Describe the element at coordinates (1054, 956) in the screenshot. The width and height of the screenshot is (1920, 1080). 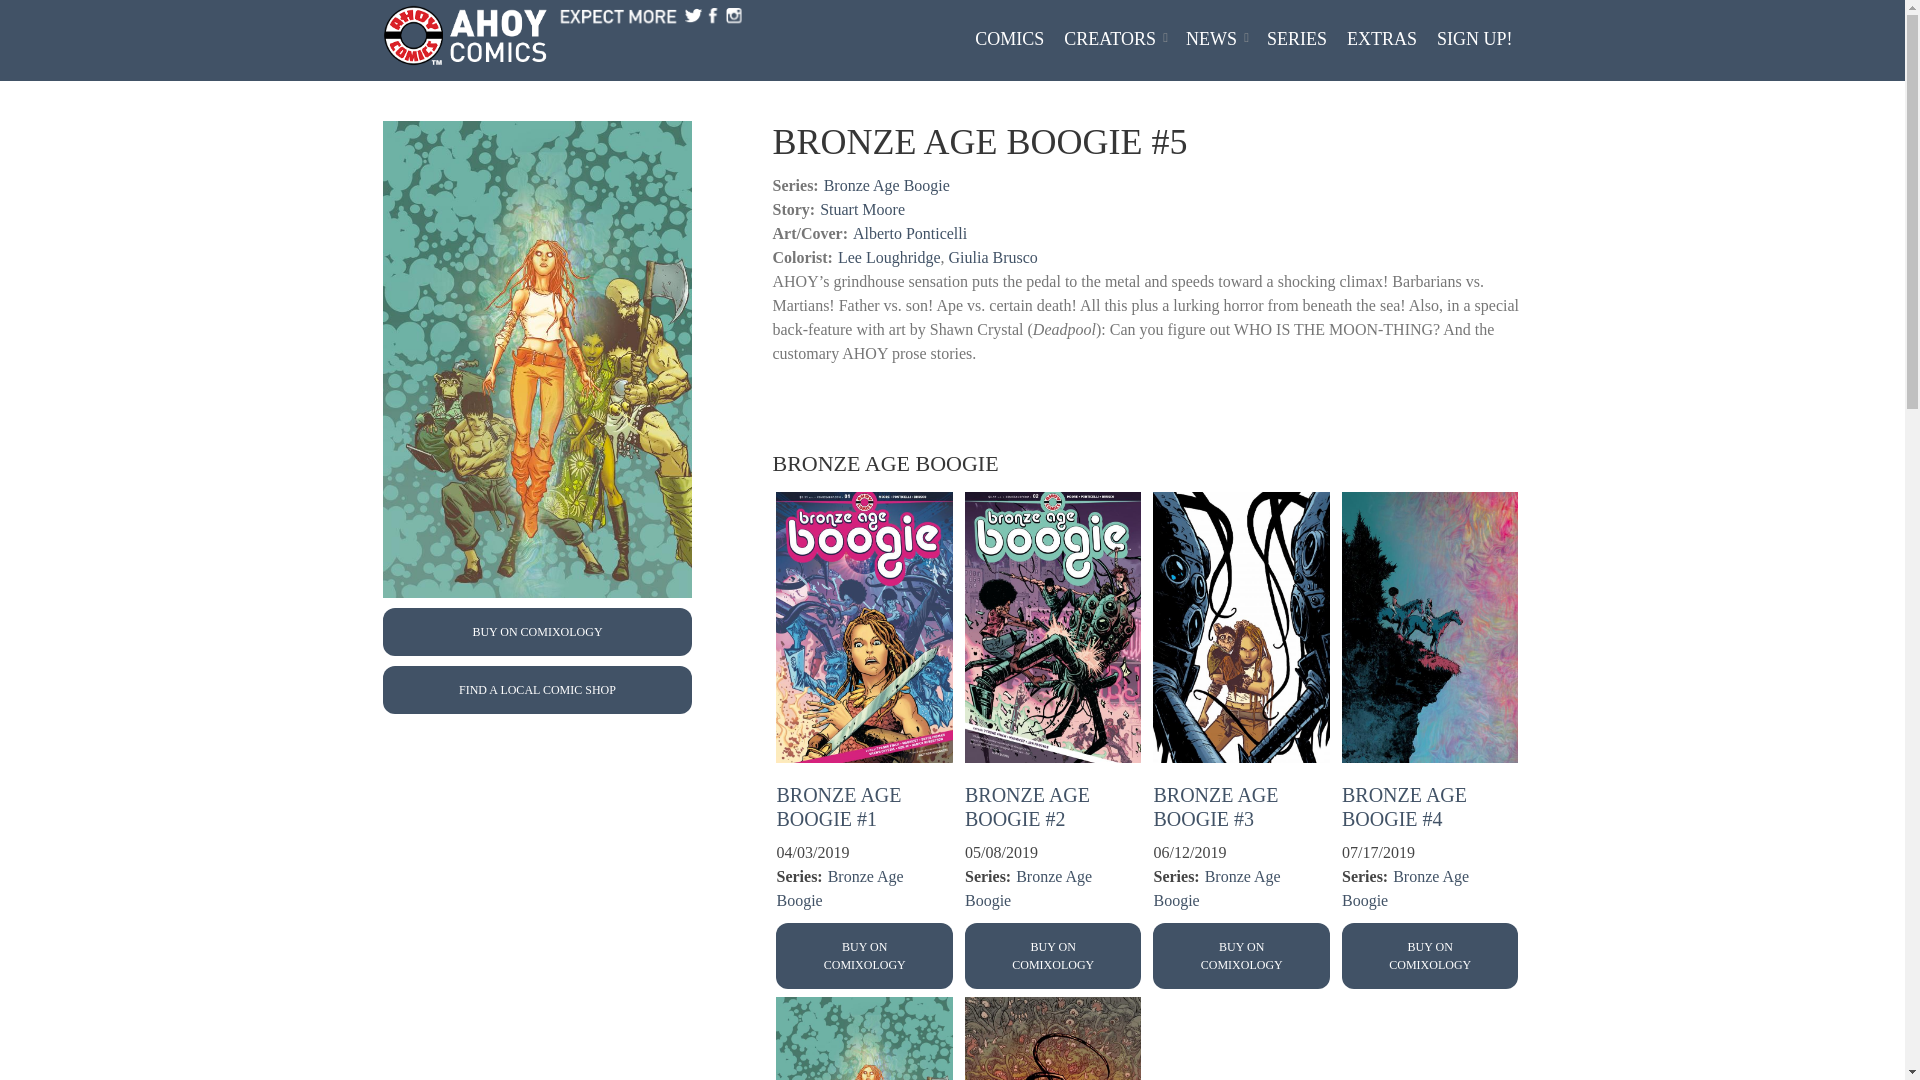
I see `BUY ON COMIXOLOGY` at that location.